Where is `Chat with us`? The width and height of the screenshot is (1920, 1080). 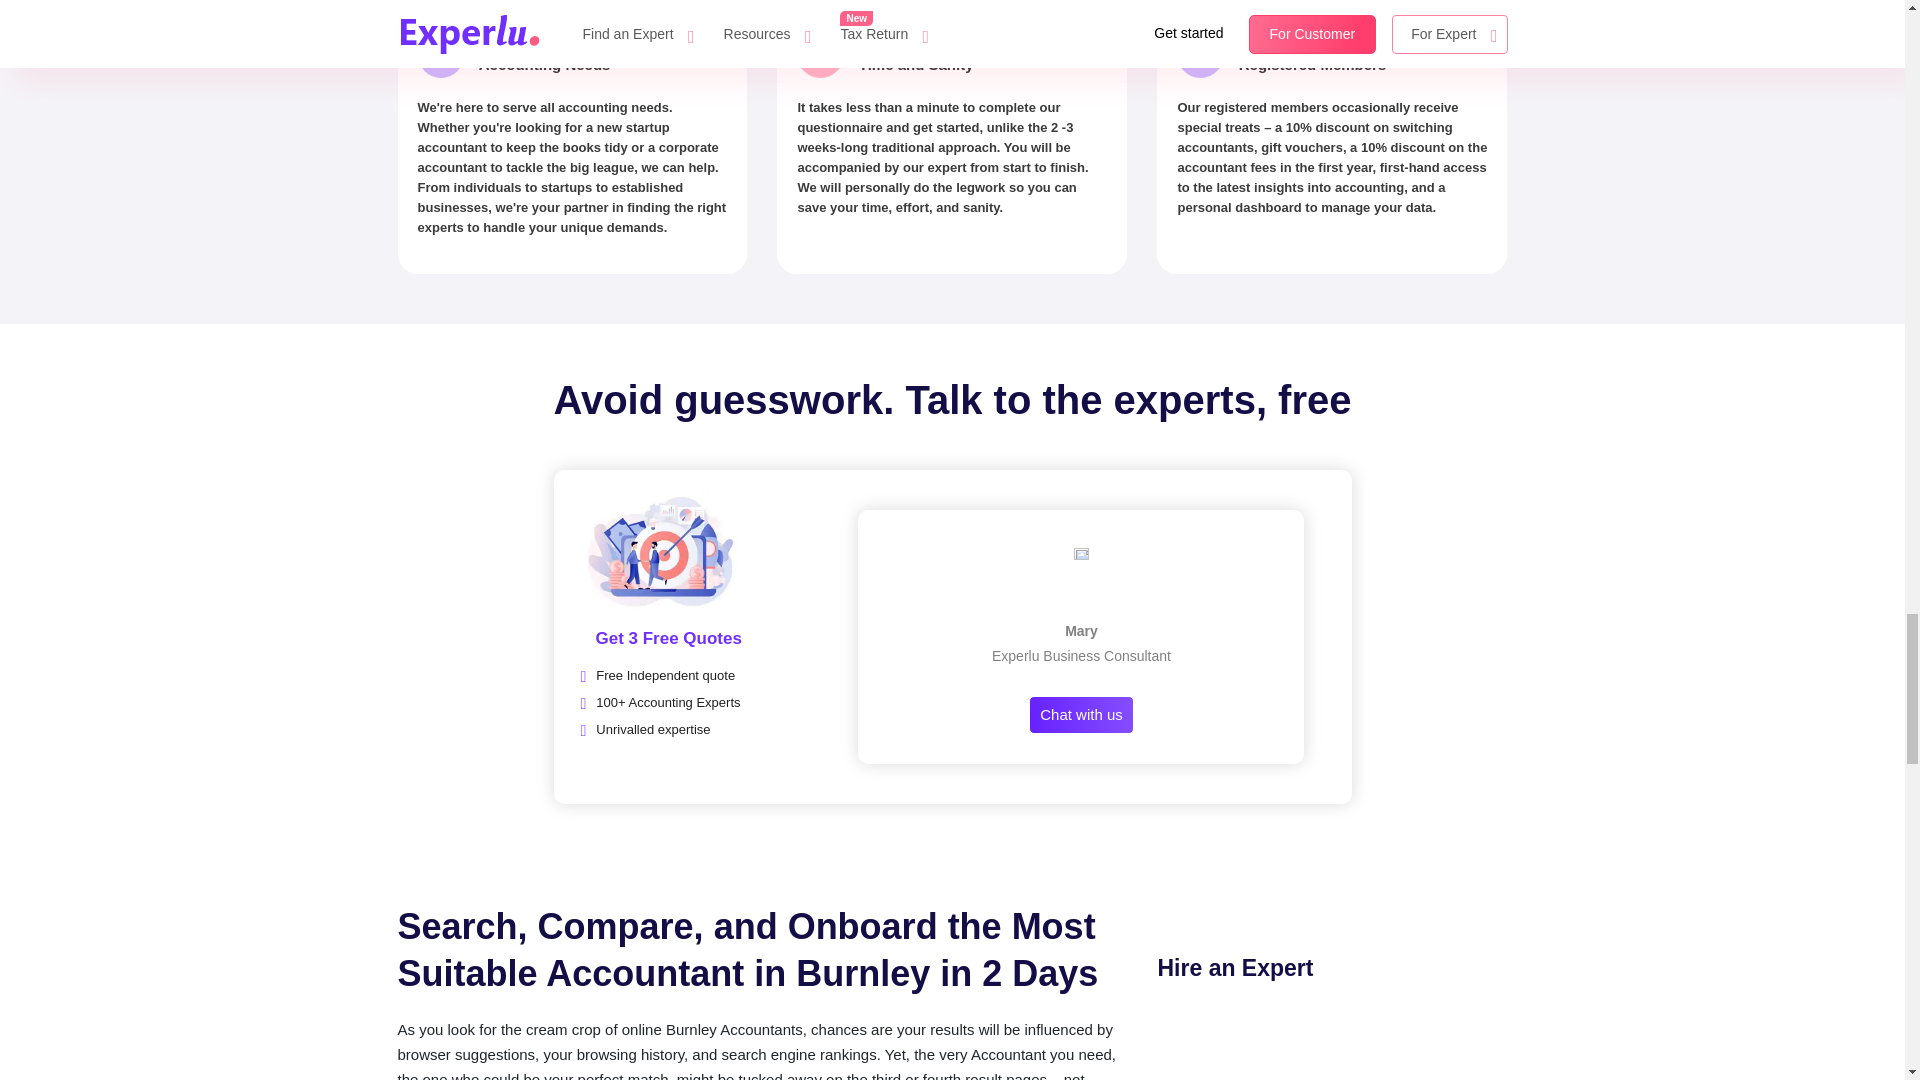 Chat with us is located at coordinates (1082, 715).